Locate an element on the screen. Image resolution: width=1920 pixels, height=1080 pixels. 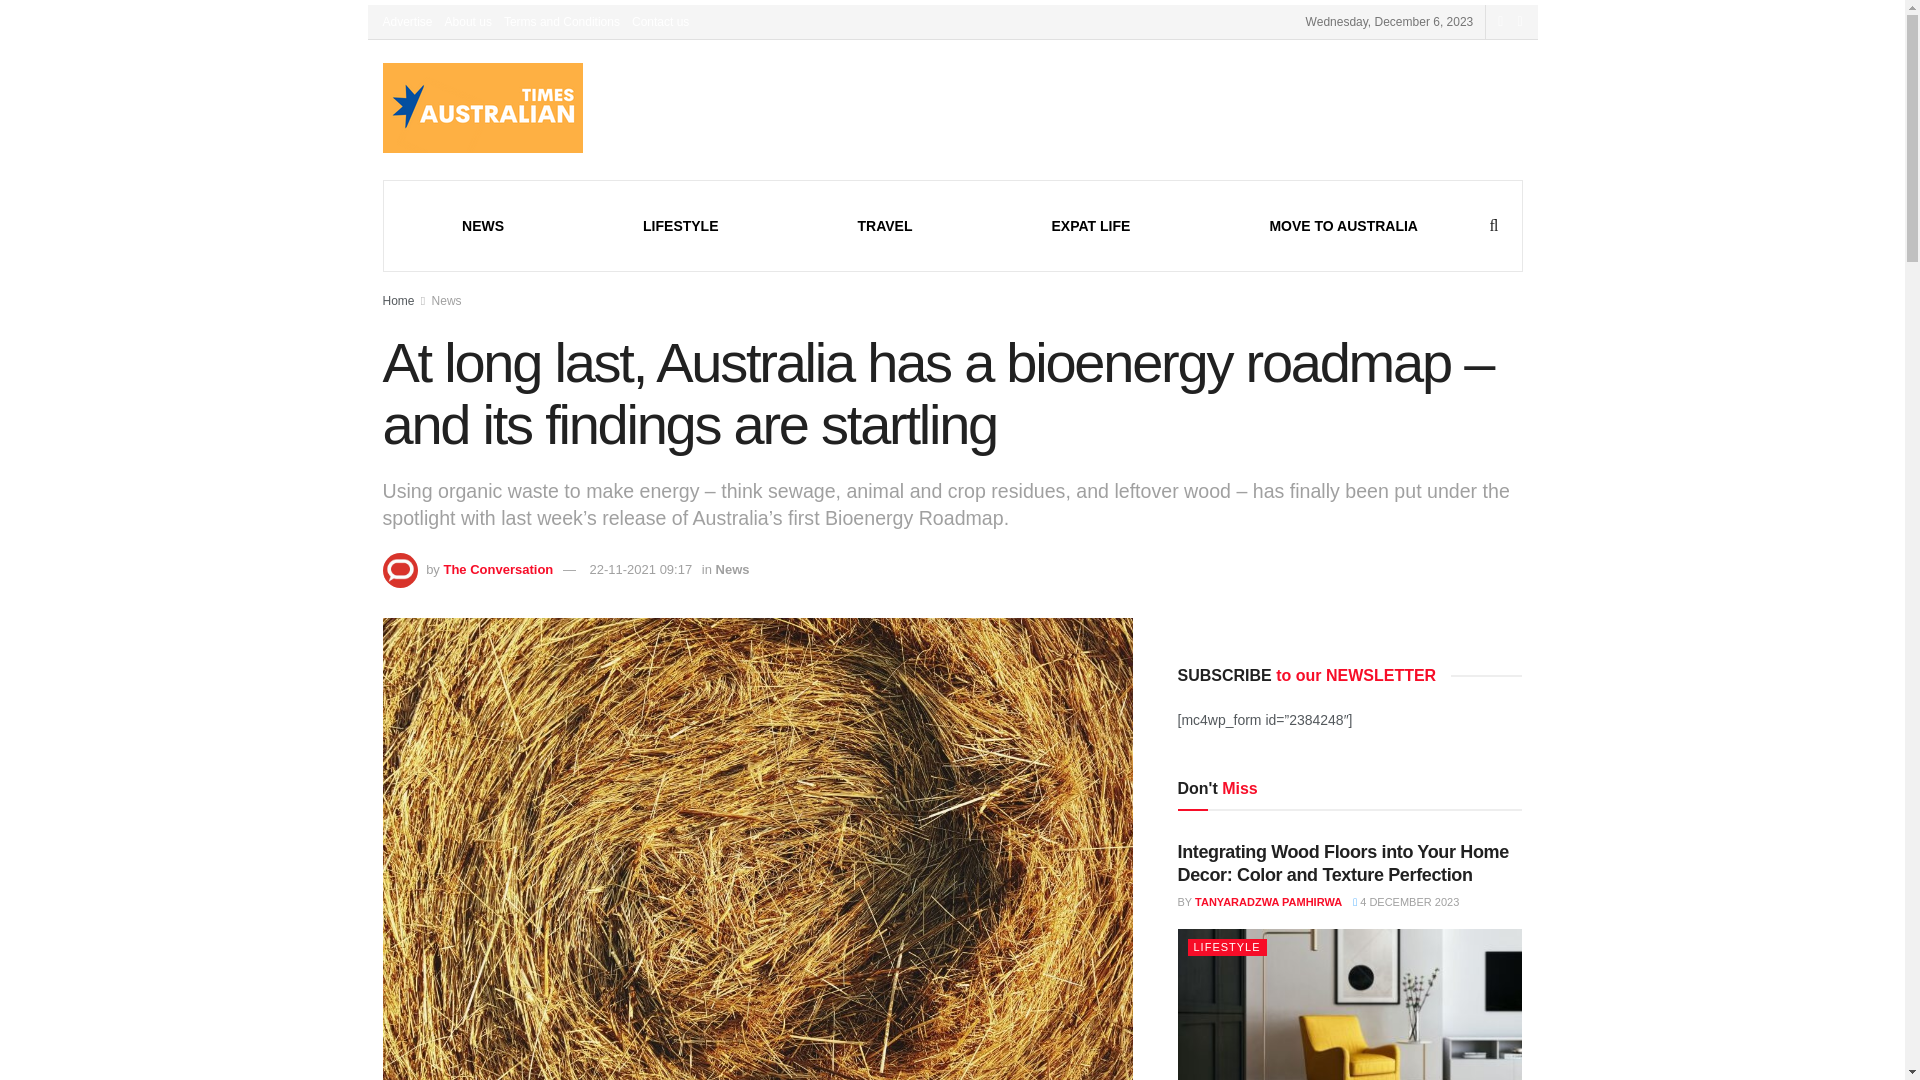
TRAVEL is located at coordinates (886, 225).